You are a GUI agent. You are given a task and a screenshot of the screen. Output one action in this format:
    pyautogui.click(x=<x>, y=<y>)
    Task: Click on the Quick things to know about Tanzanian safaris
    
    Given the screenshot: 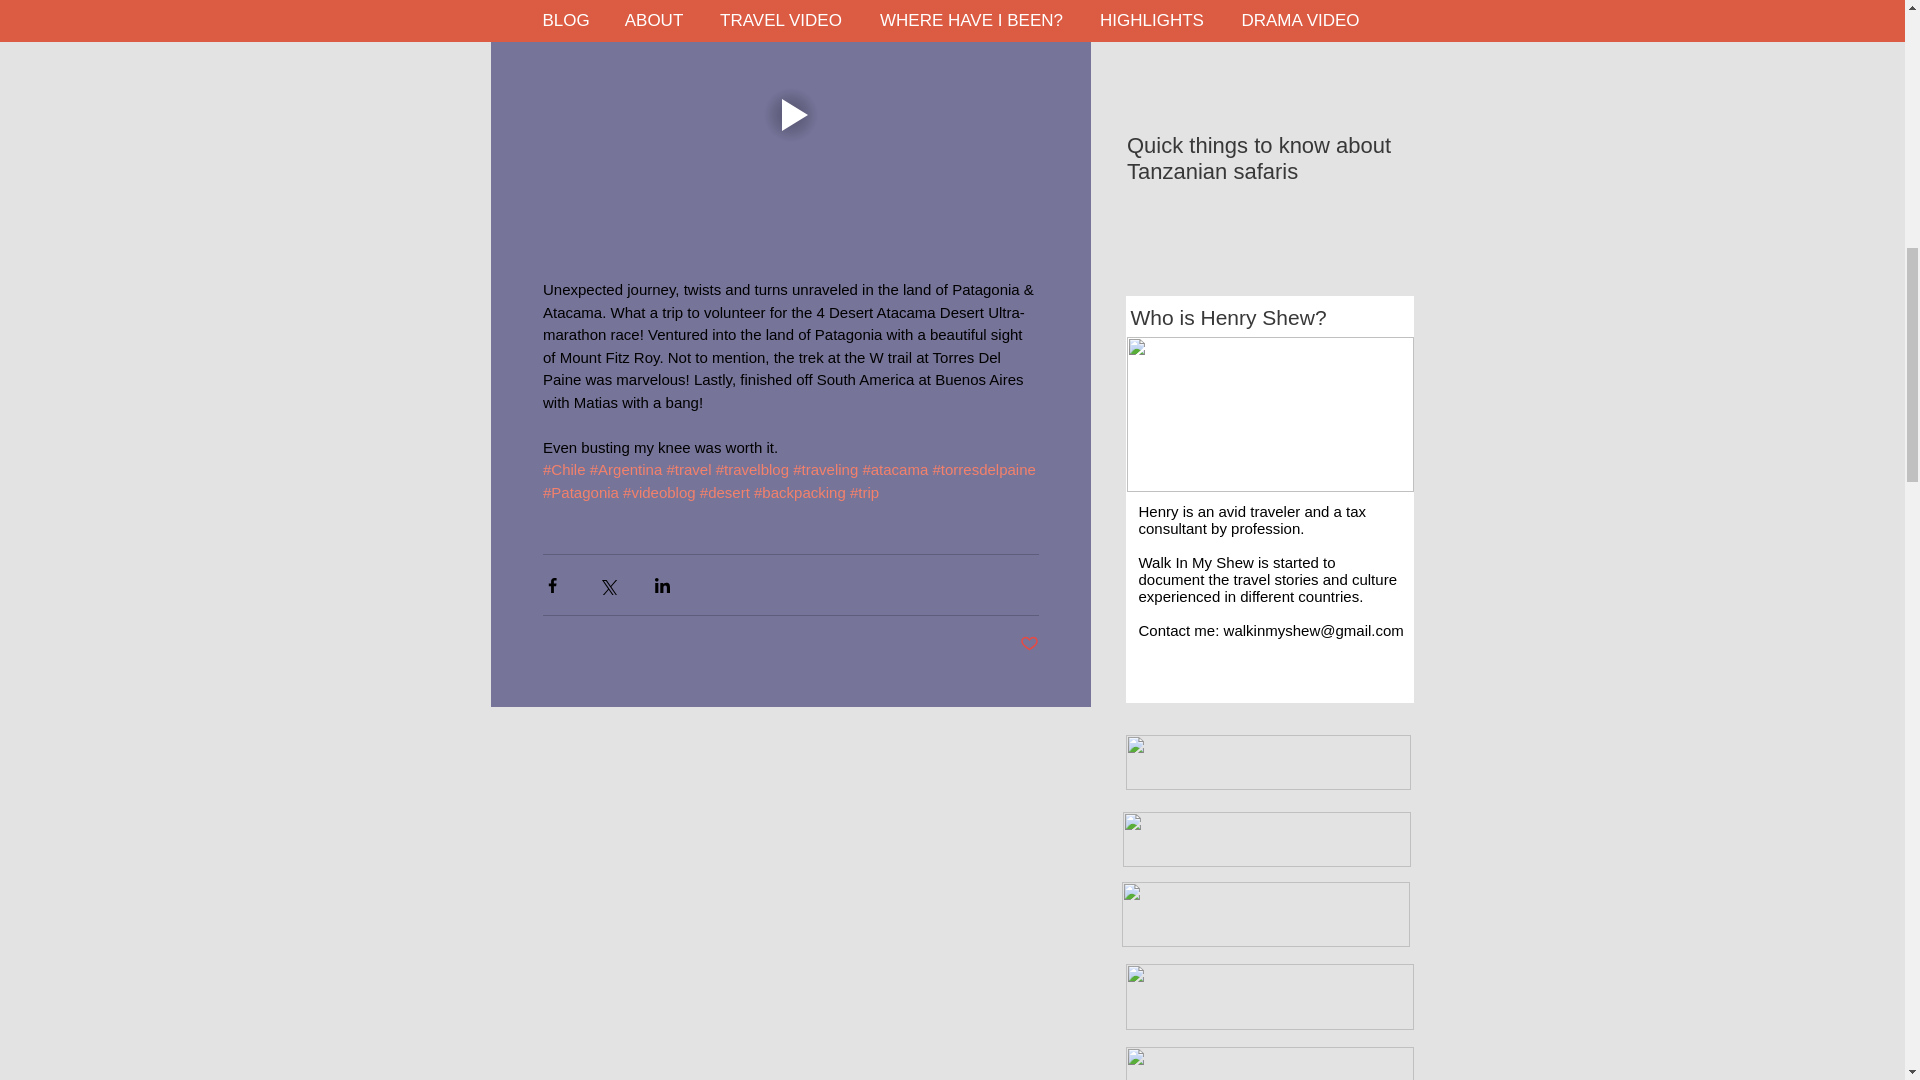 What is the action you would take?
    pyautogui.click(x=1269, y=158)
    